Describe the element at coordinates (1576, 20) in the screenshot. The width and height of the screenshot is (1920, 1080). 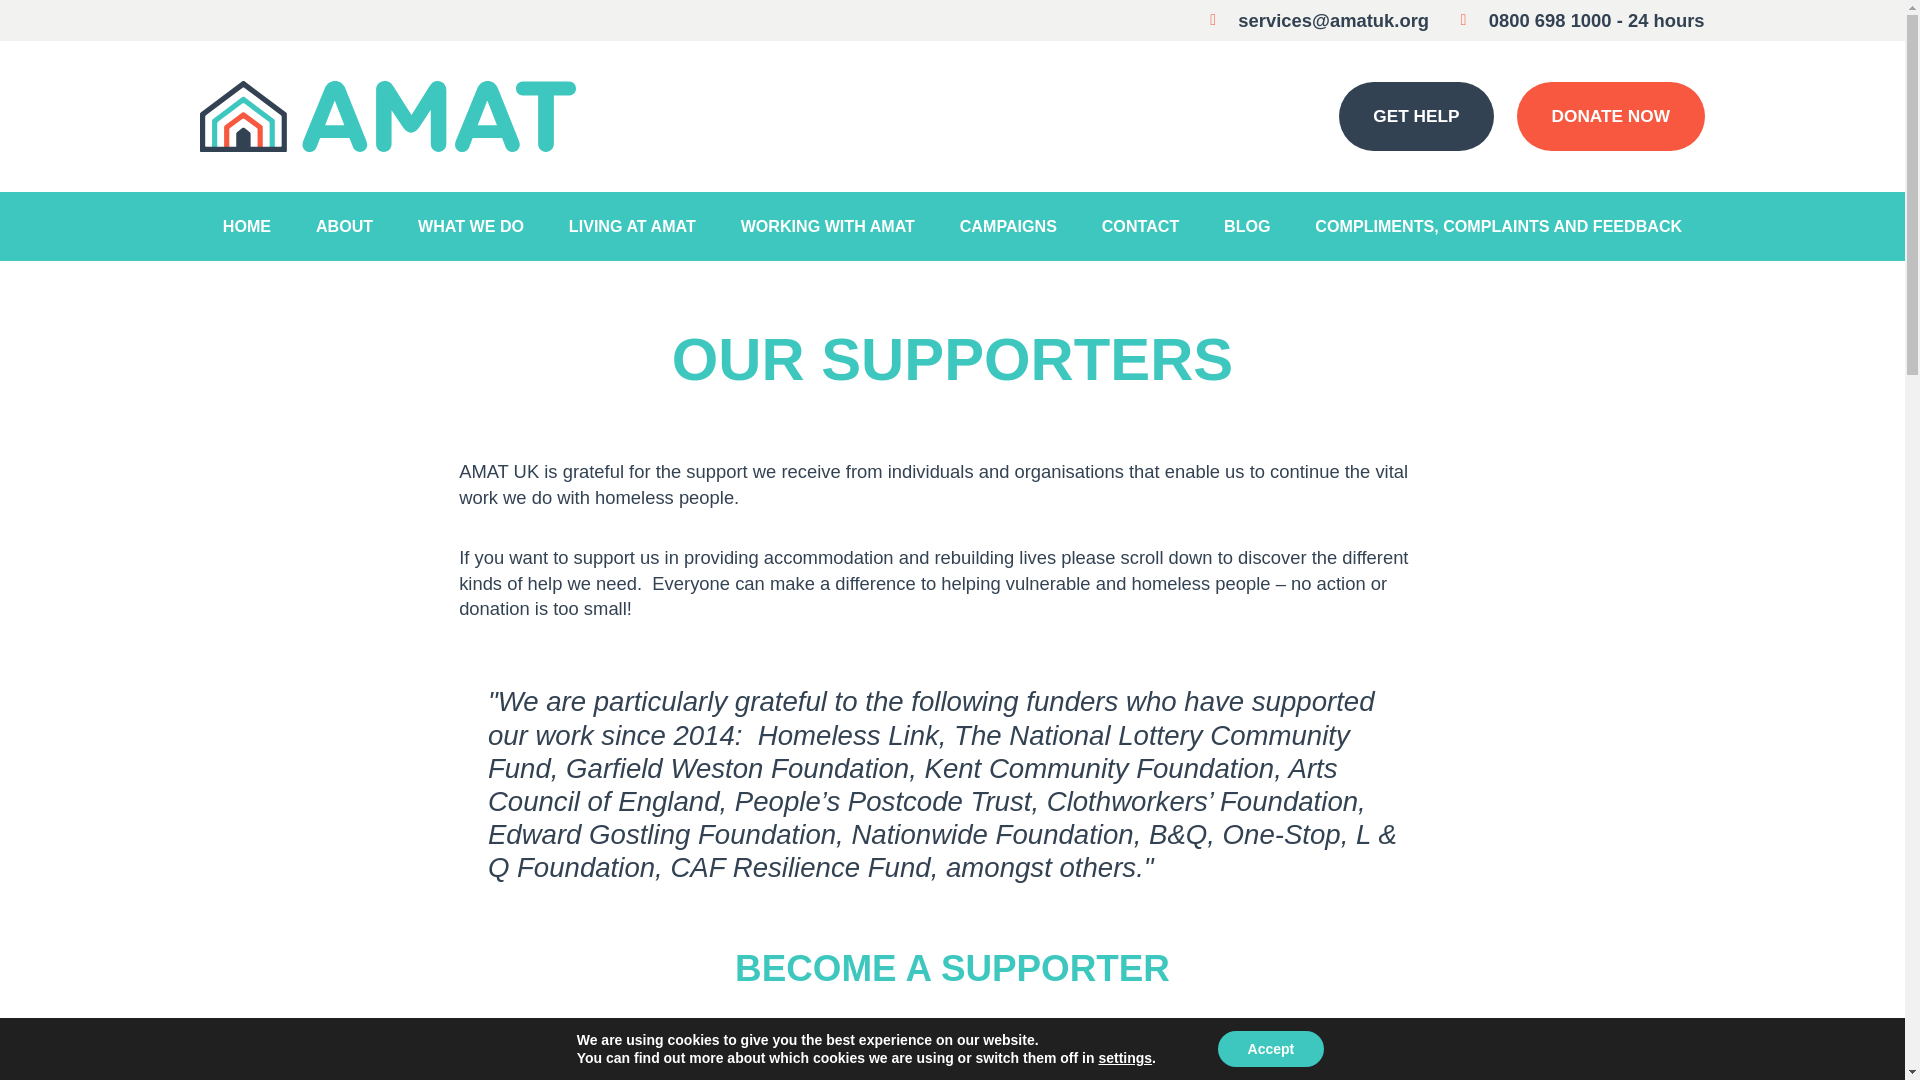
I see `0800 698 1000 - 24 hours` at that location.